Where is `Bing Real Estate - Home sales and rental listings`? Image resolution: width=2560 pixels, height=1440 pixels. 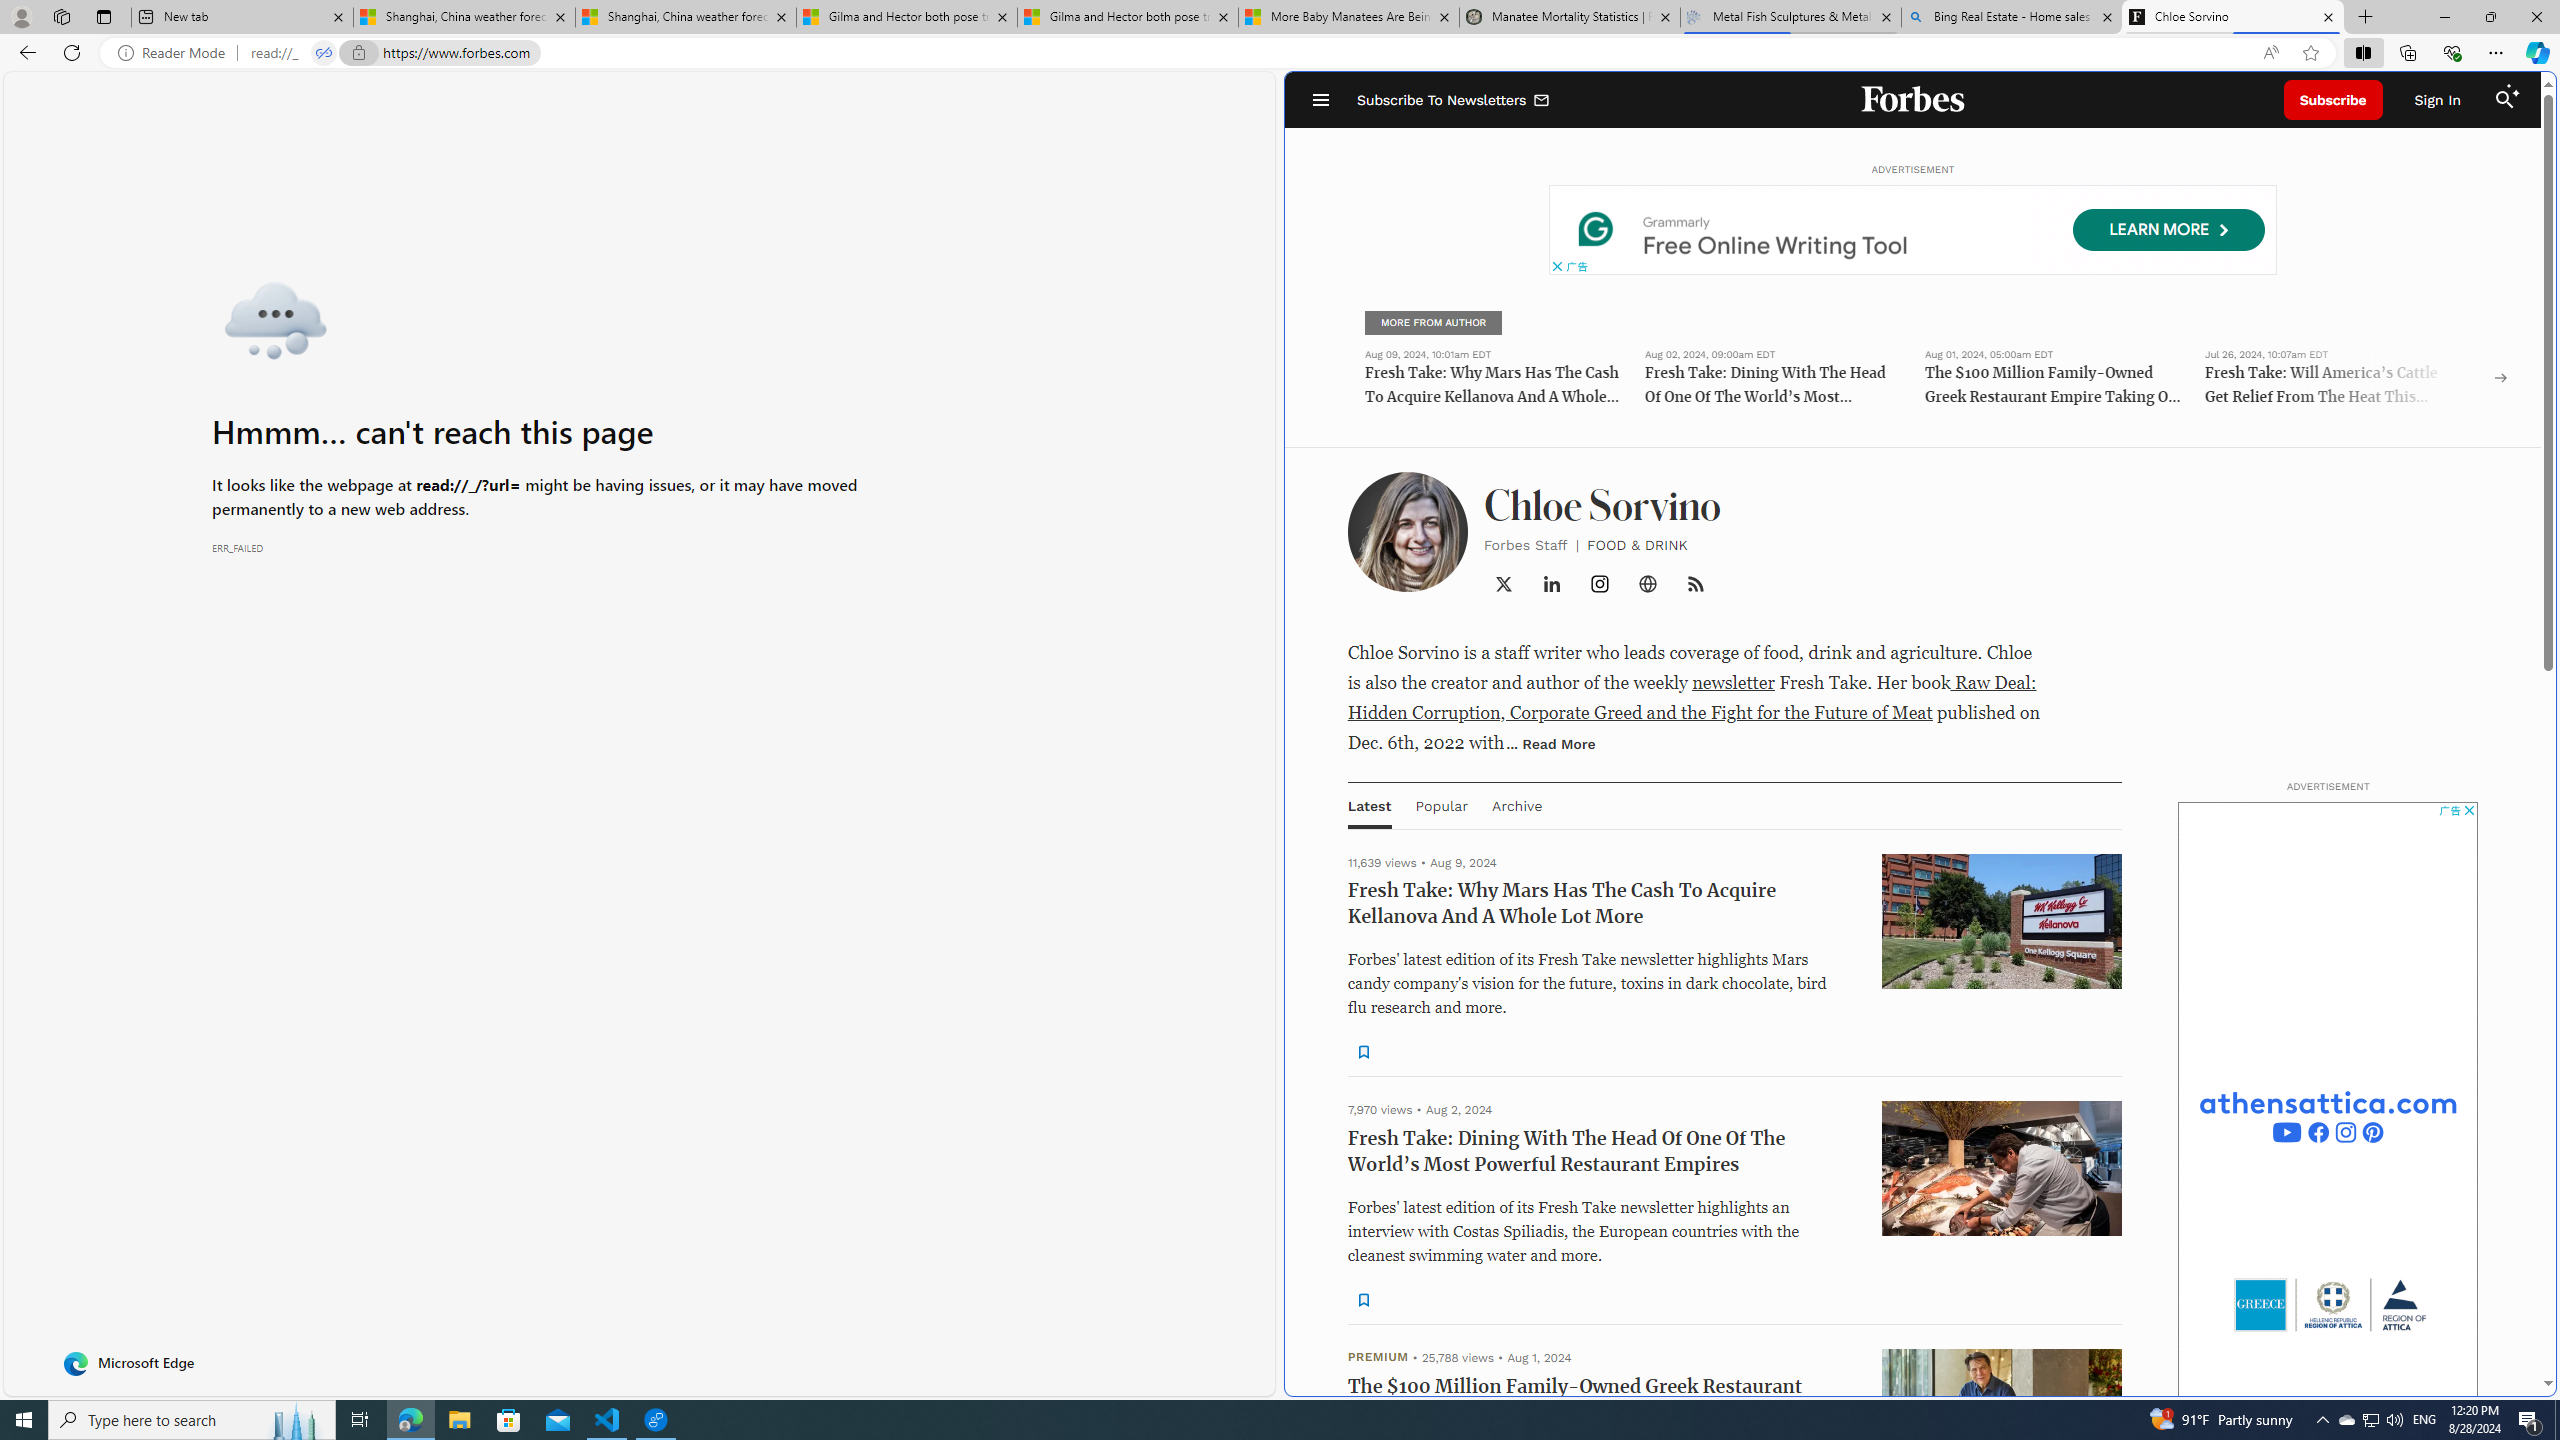
Bing Real Estate - Home sales and rental listings is located at coordinates (2010, 17).